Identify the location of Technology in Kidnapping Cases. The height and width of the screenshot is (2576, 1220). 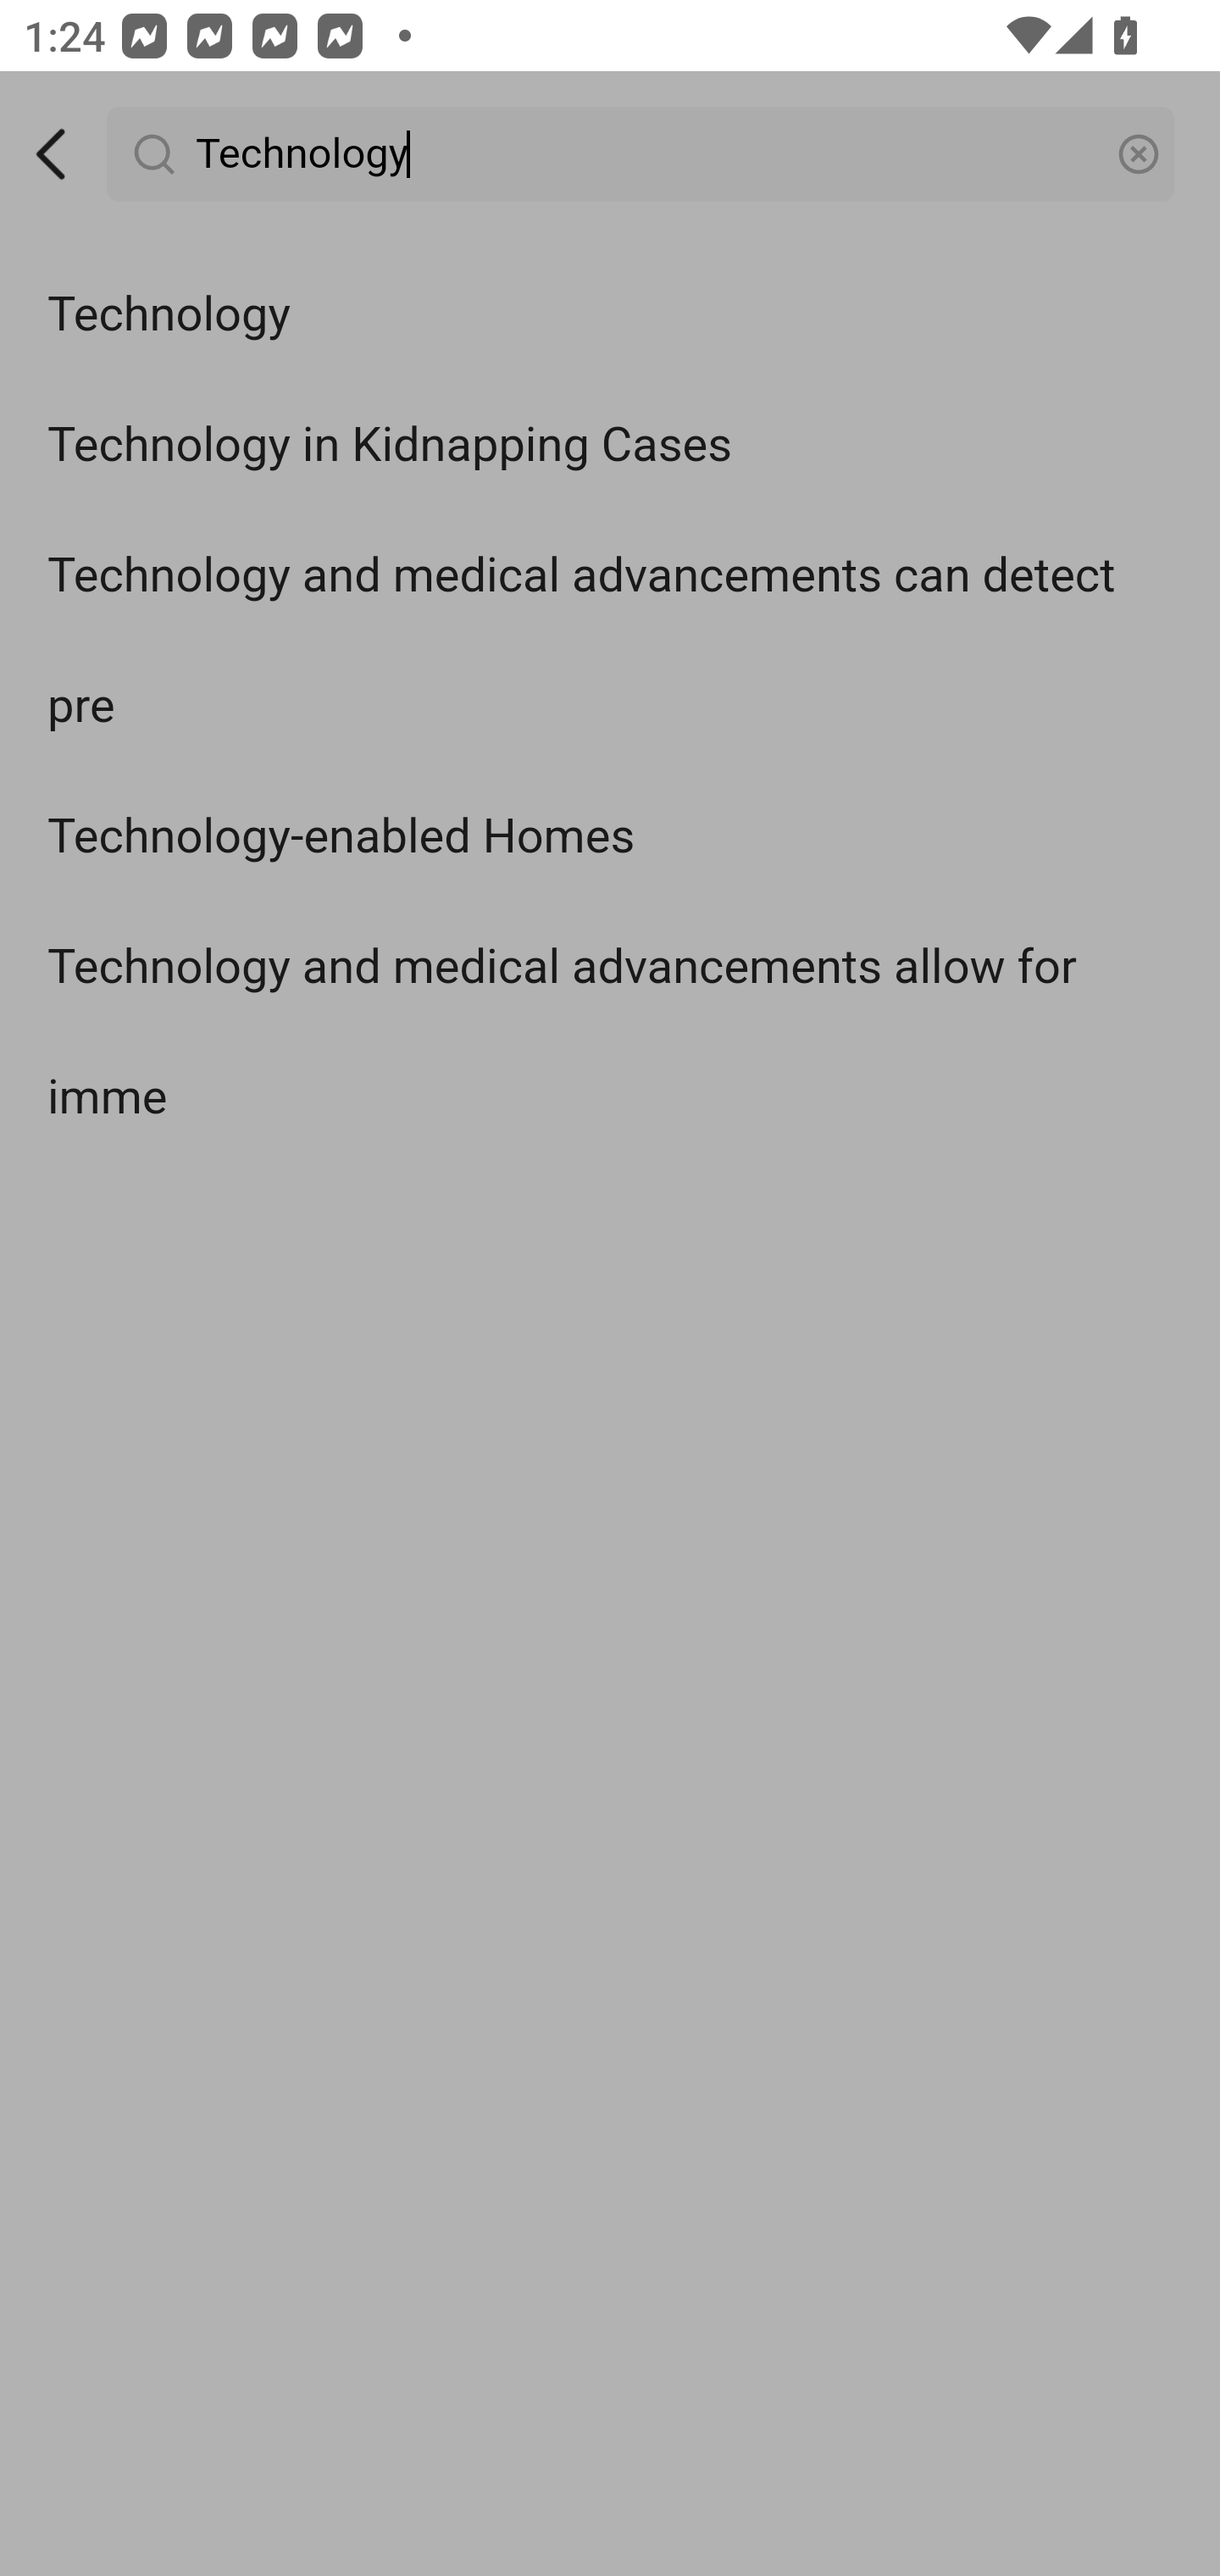
(610, 444).